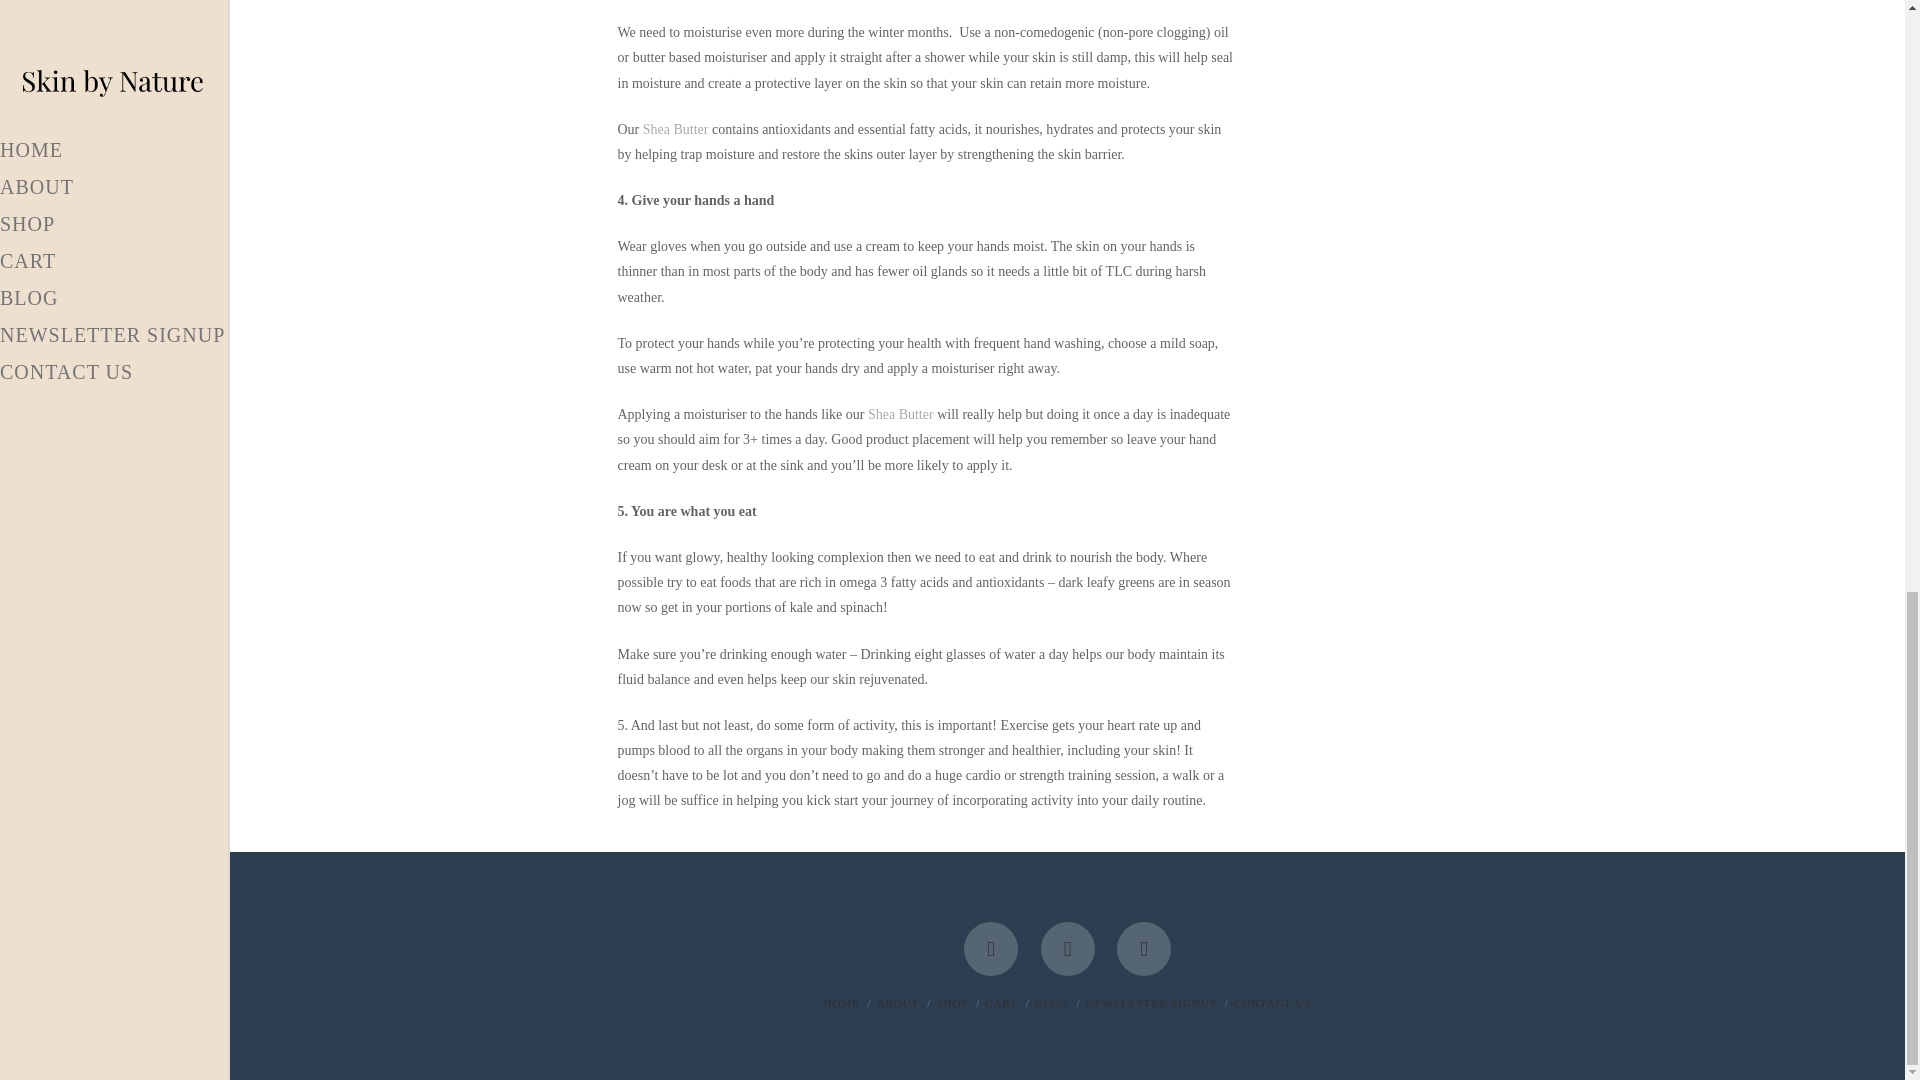 The width and height of the screenshot is (1920, 1080). What do you see at coordinates (1000, 1002) in the screenshot?
I see `CART` at bounding box center [1000, 1002].